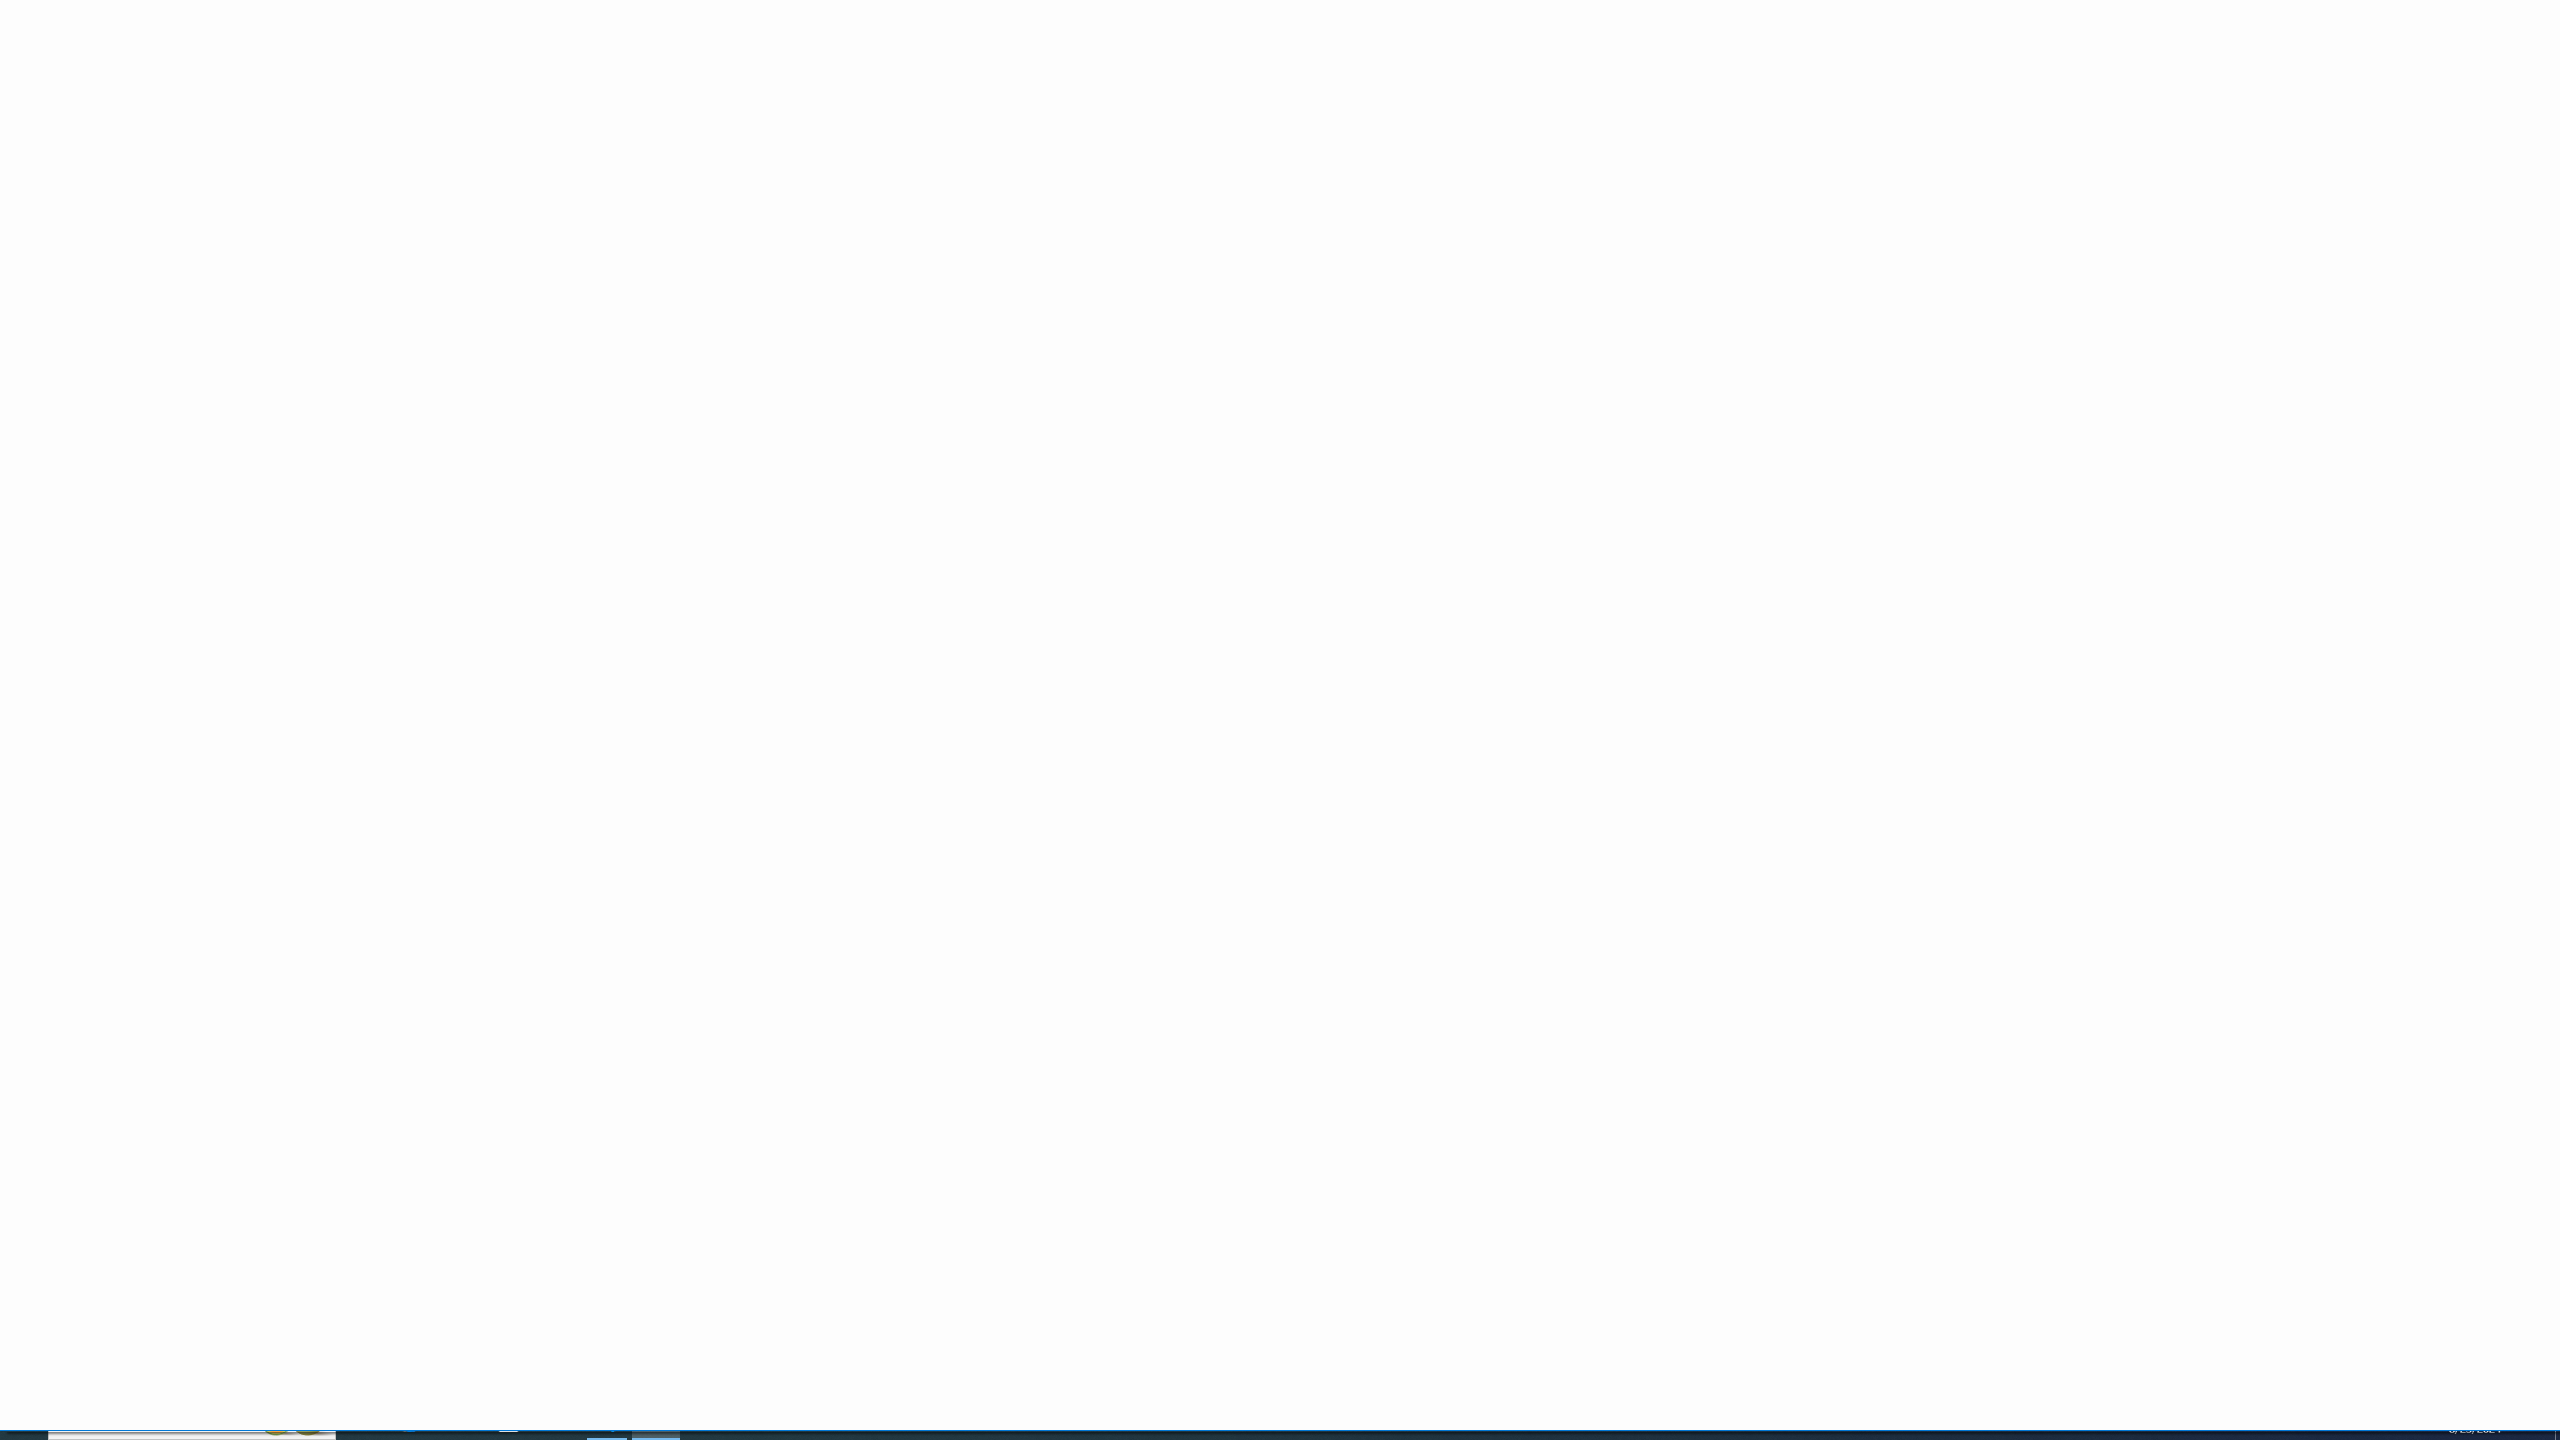 The width and height of the screenshot is (2560, 1440). I want to click on Restore Down, so click(2490, 17).